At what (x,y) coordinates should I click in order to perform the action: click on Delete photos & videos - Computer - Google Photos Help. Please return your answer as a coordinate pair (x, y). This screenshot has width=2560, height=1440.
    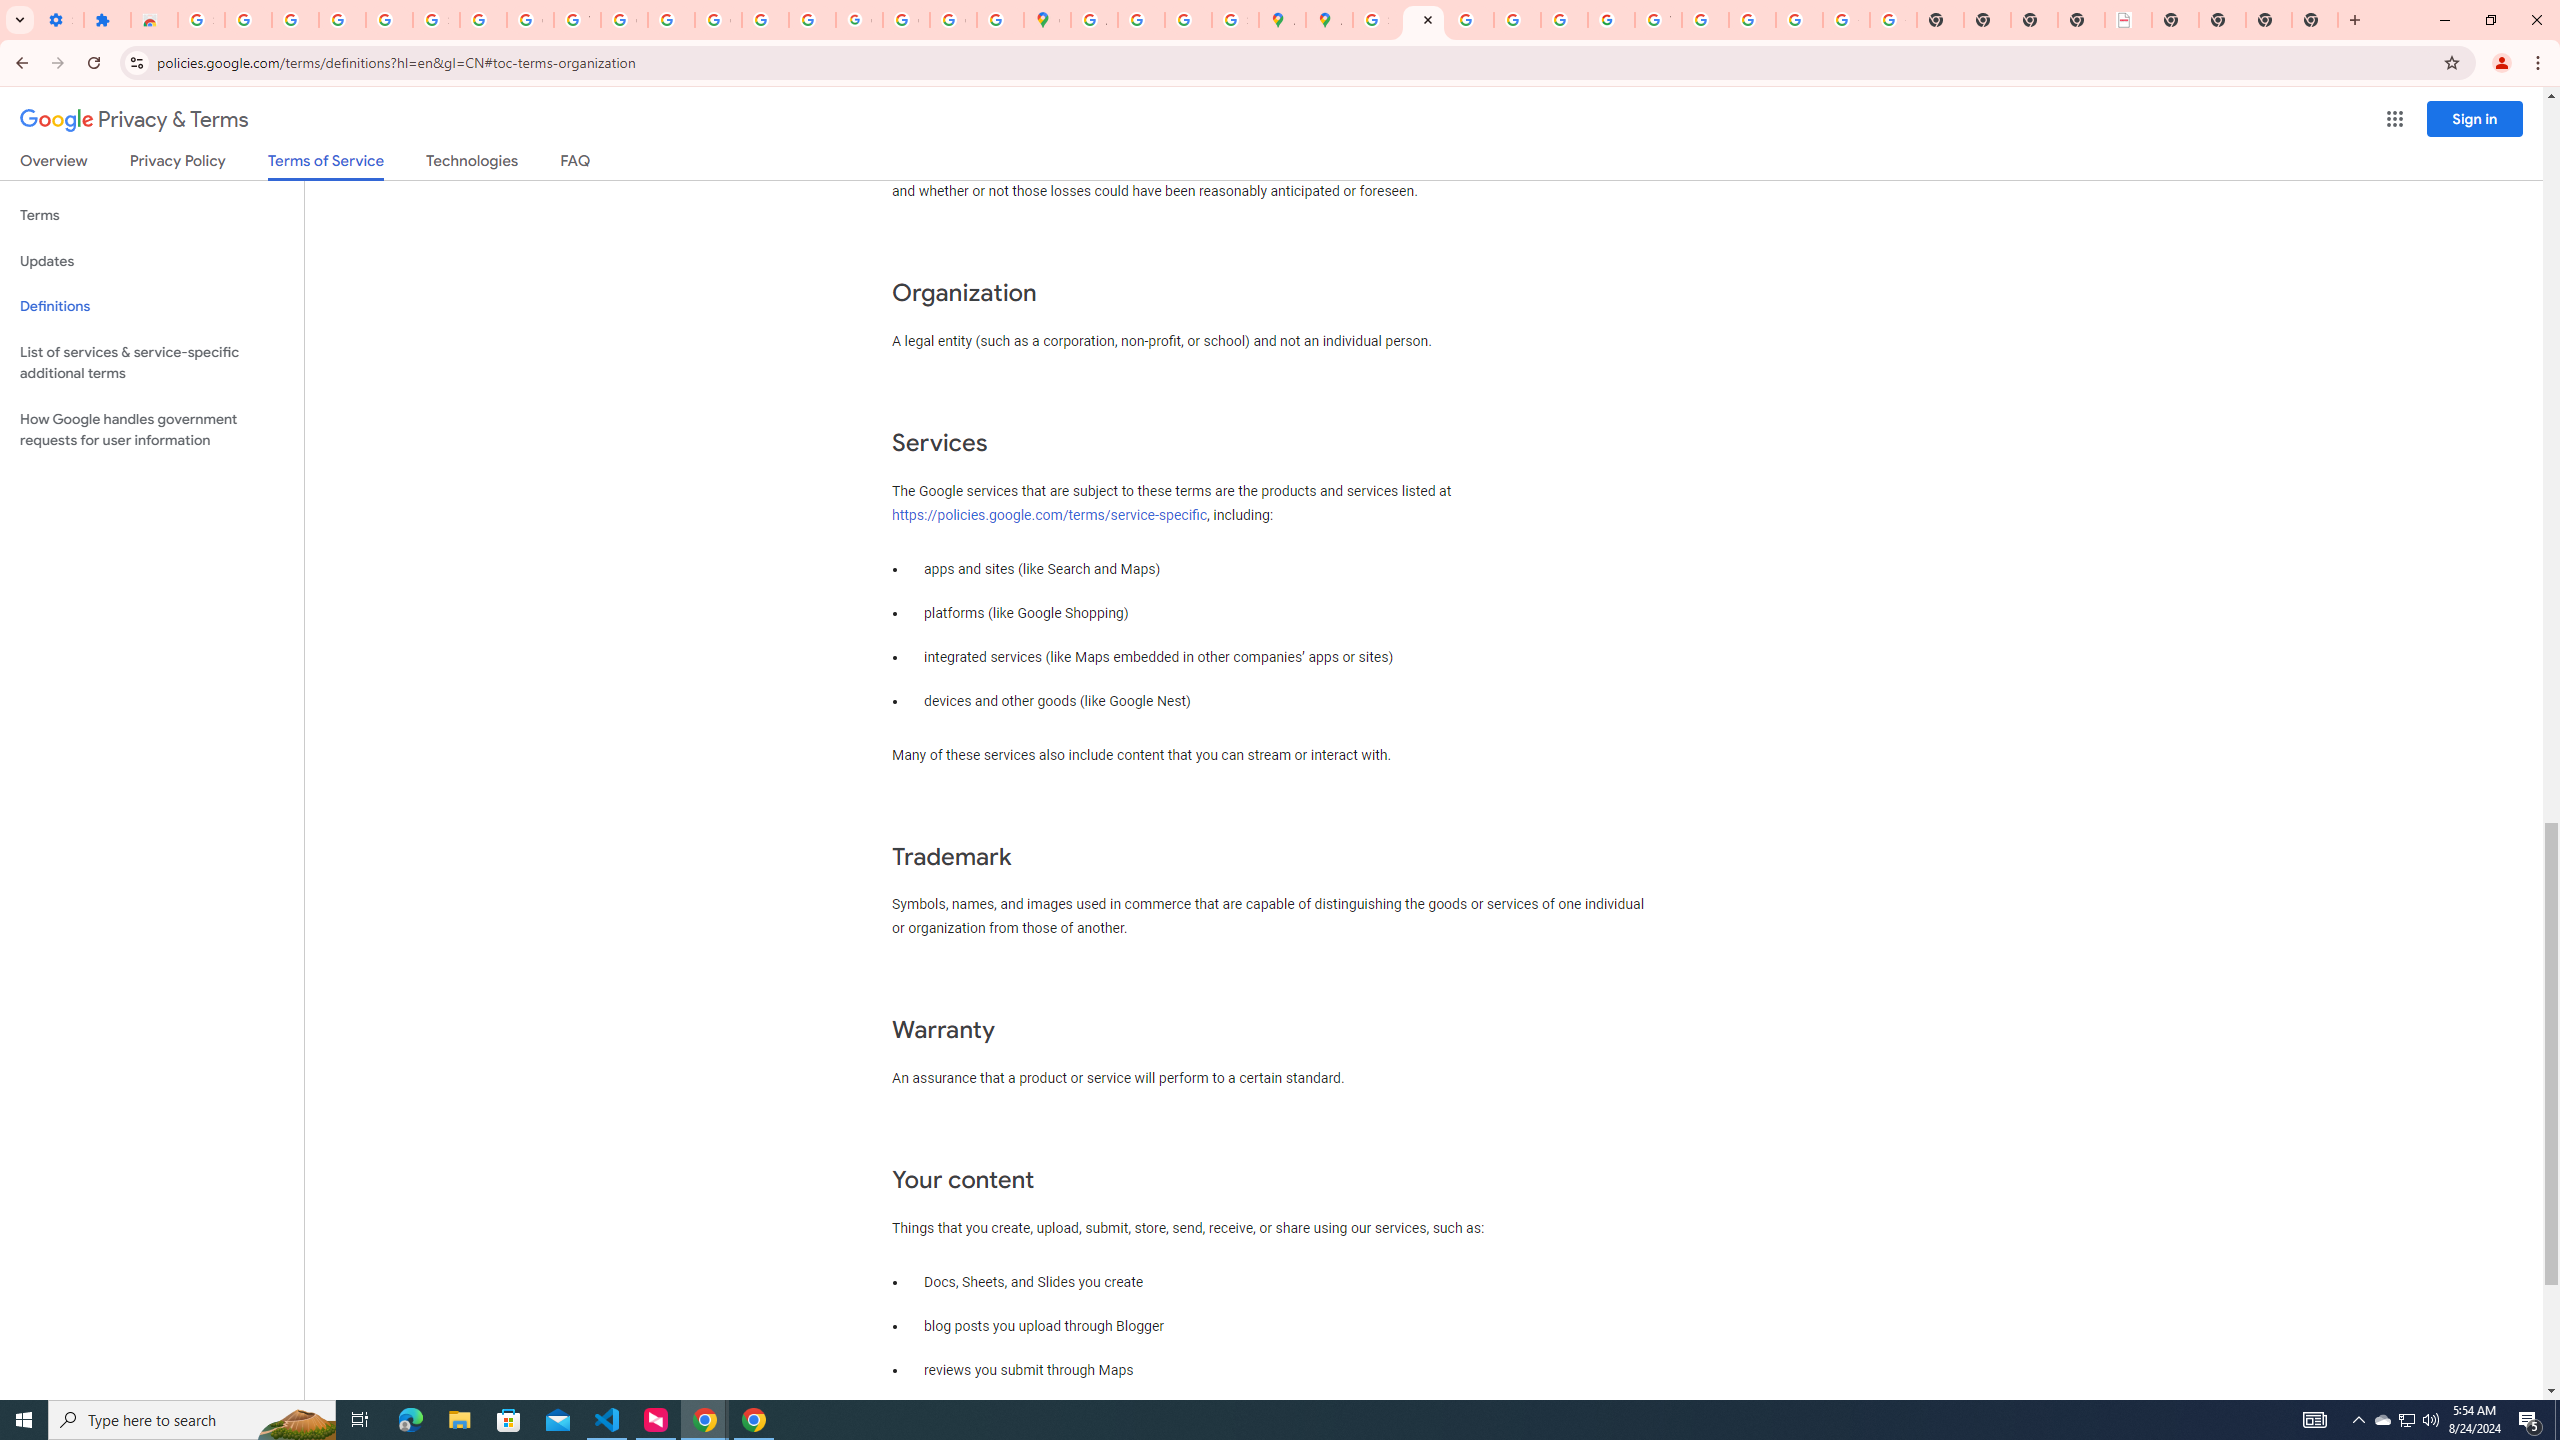
    Looking at the image, I should click on (295, 20).